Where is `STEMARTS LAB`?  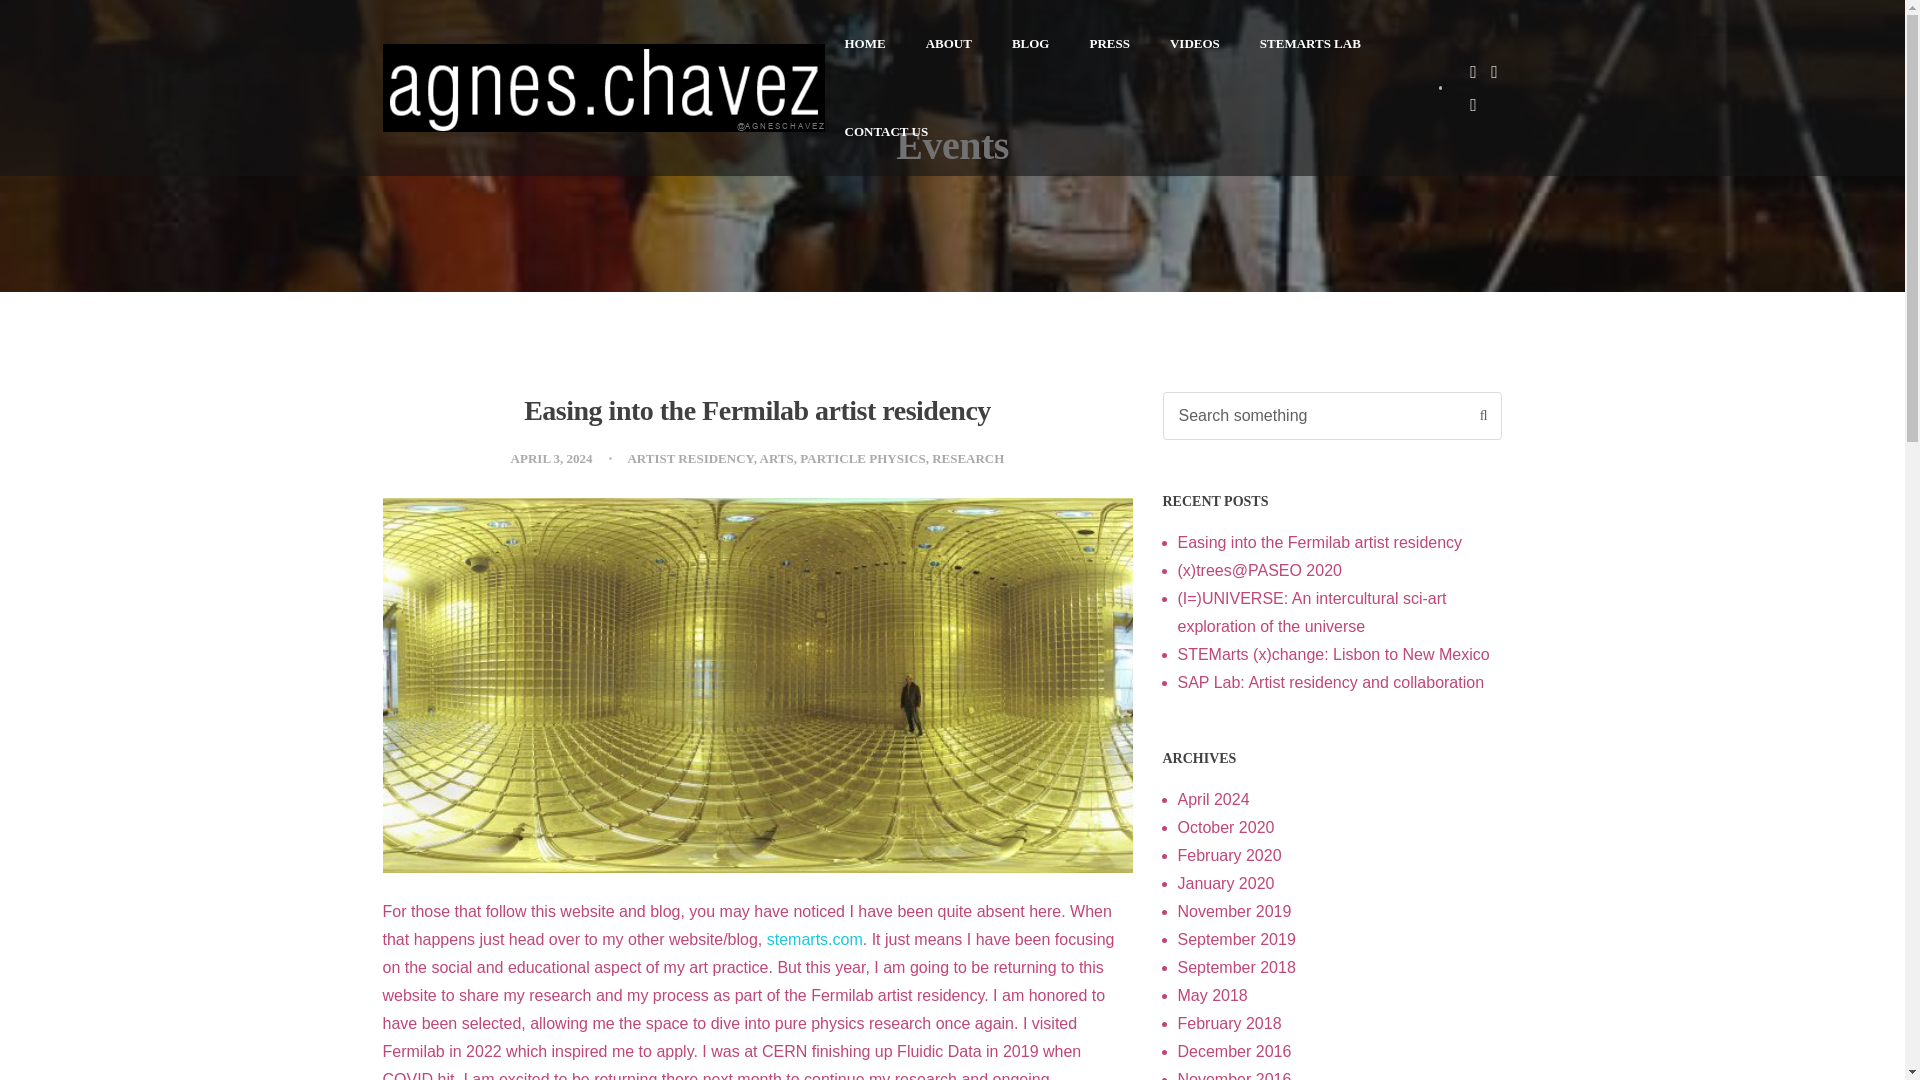 STEMARTS LAB is located at coordinates (1310, 44).